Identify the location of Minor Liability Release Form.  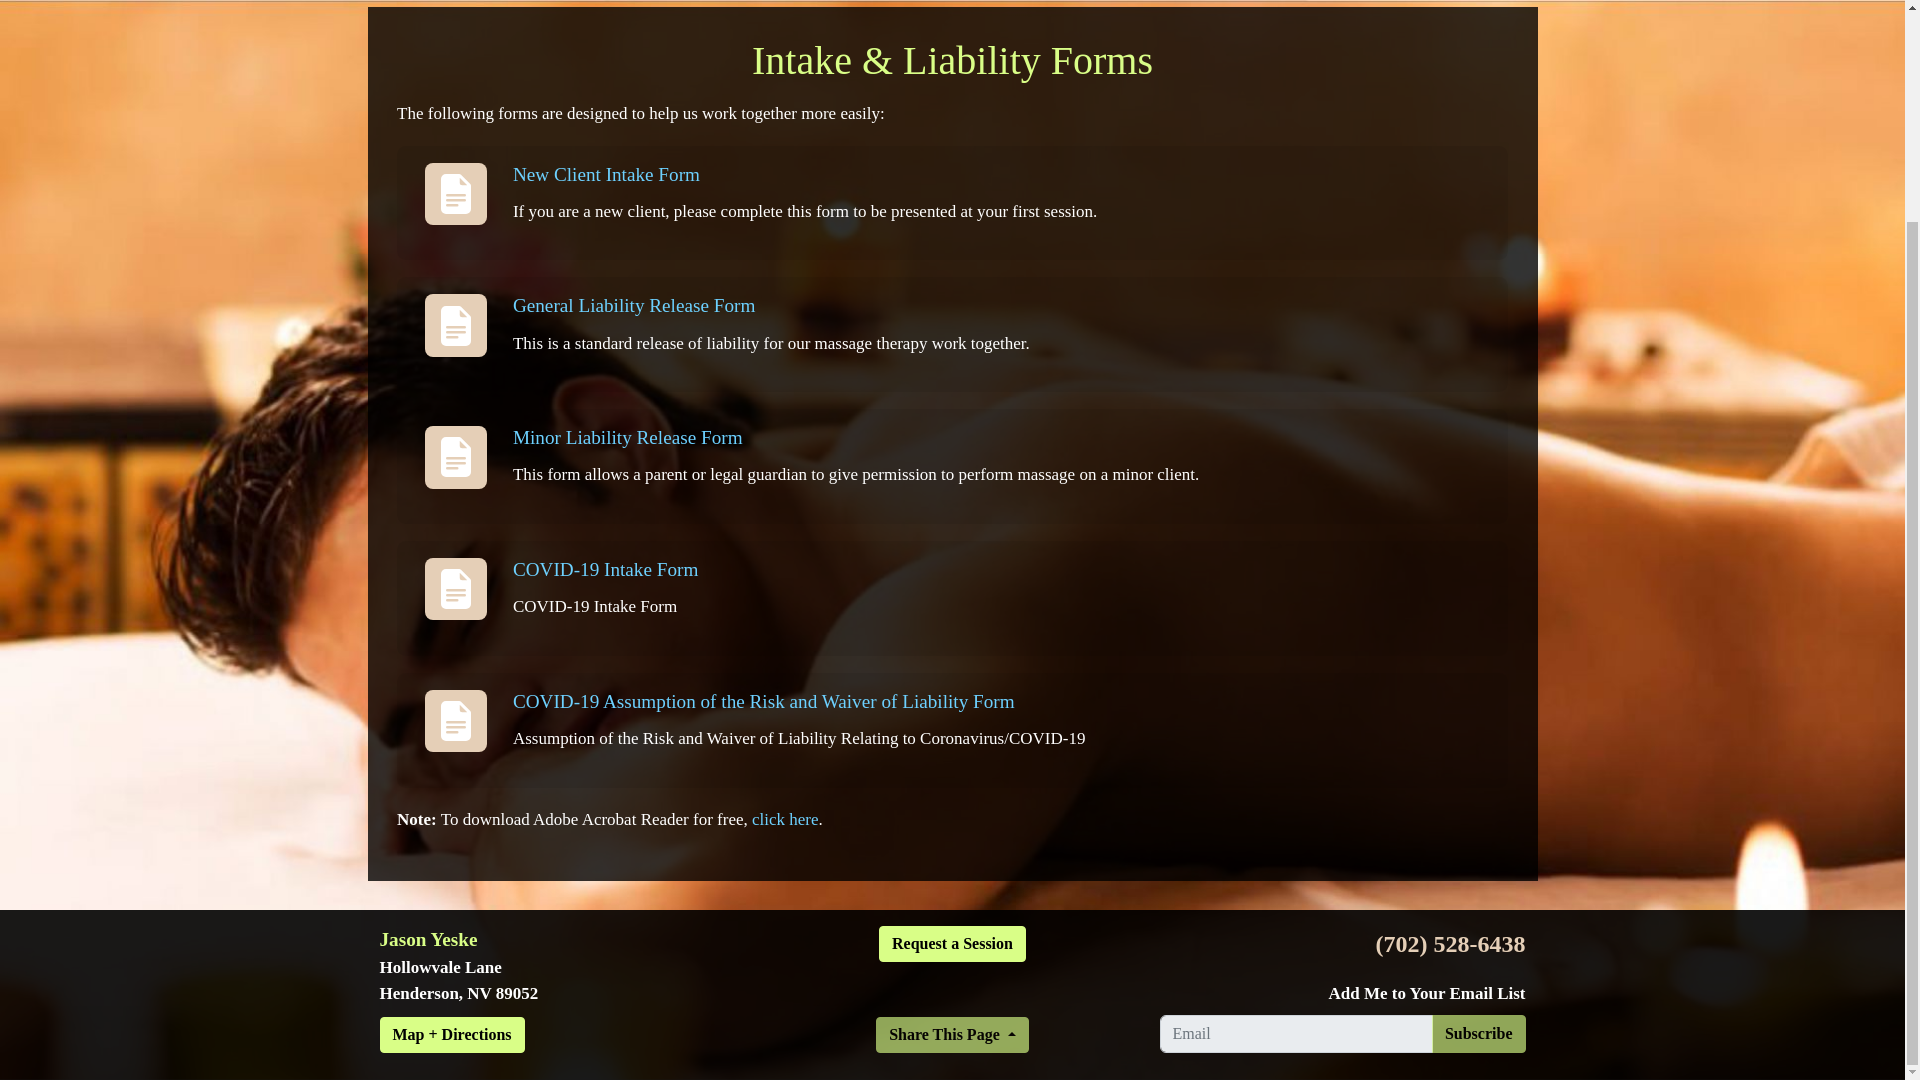
(628, 437).